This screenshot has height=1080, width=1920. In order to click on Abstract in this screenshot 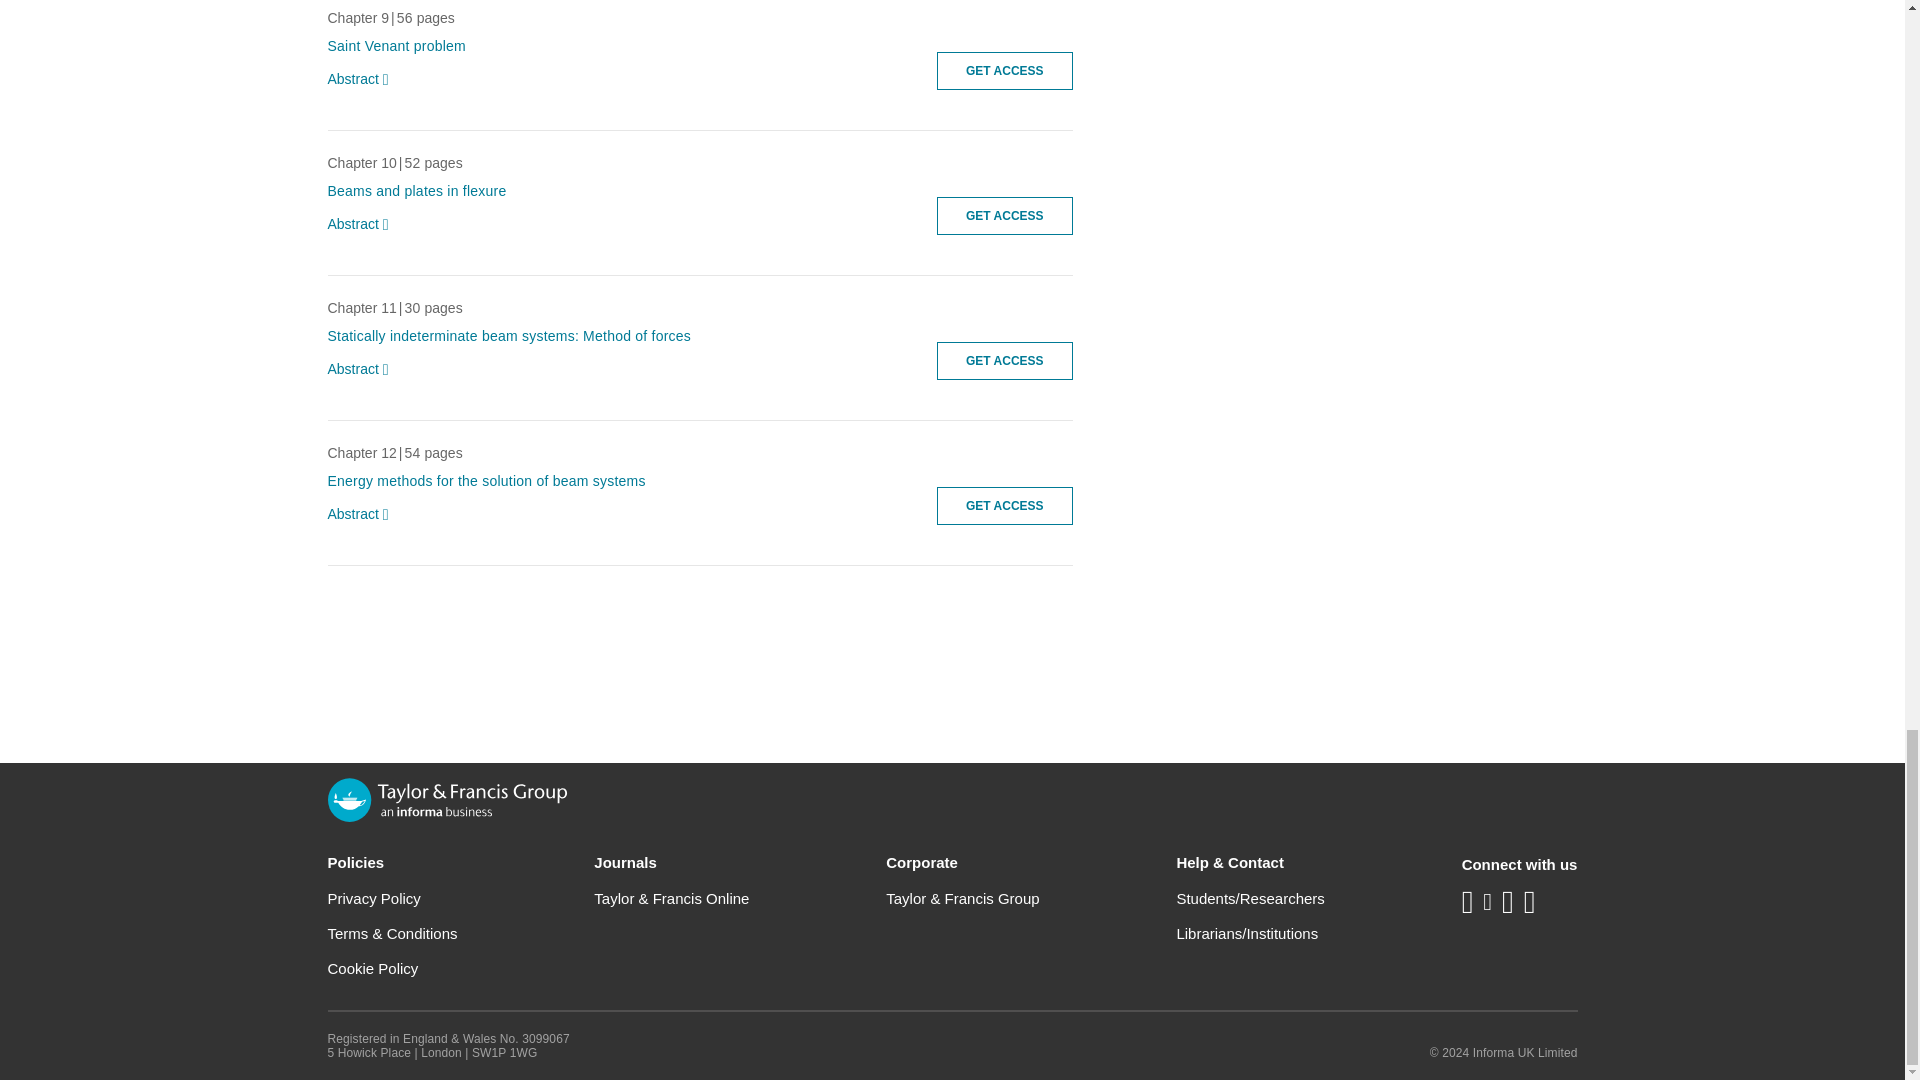, I will do `click(362, 80)`.